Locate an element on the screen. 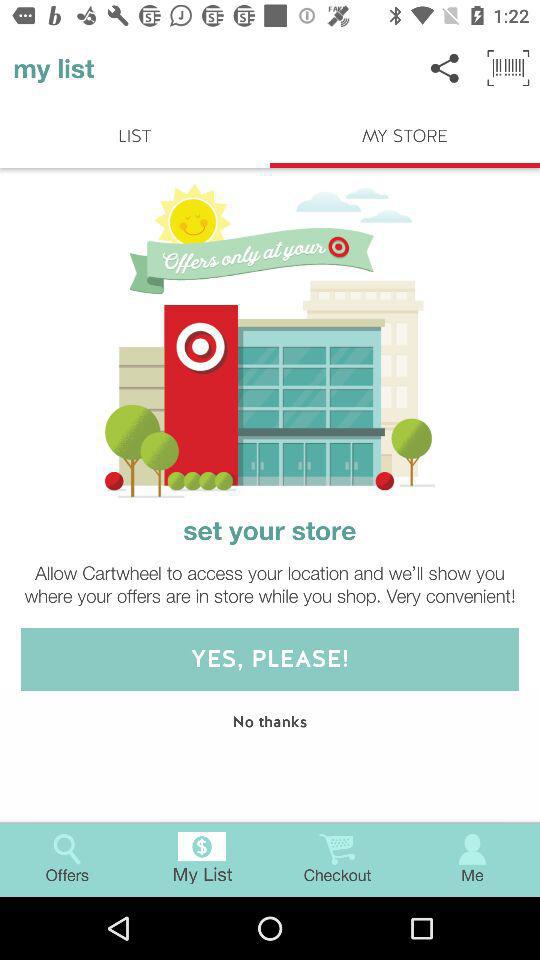 This screenshot has height=960, width=540. click on yes please is located at coordinates (270, 659).